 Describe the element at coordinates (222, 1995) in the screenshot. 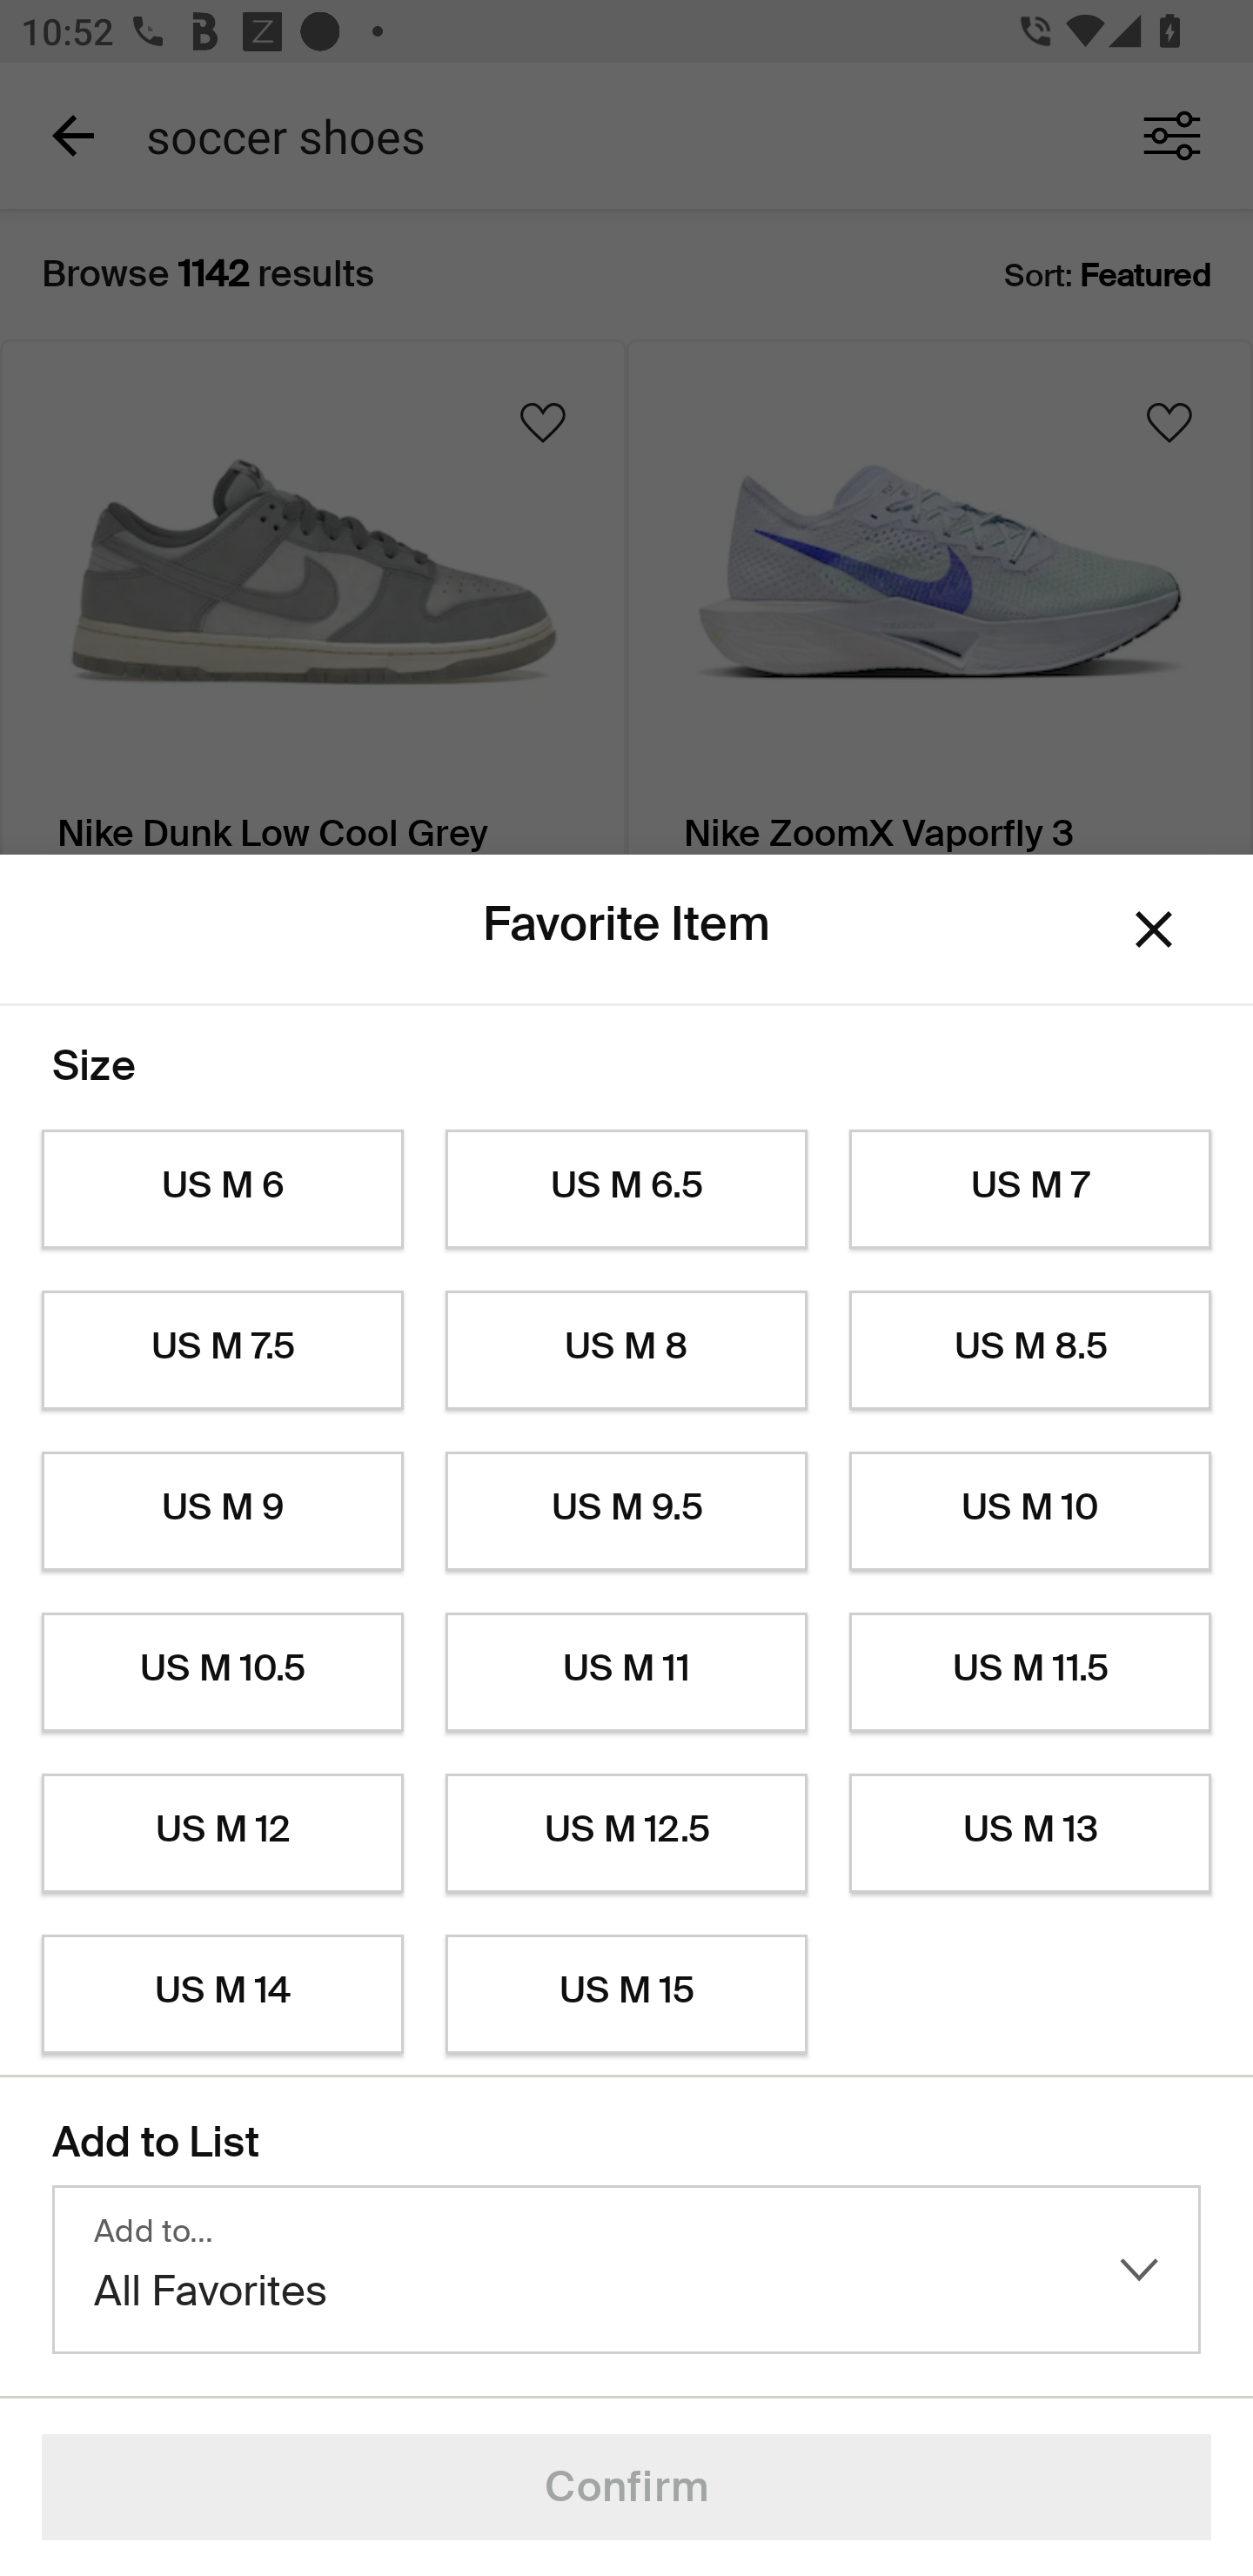

I see `US M 14` at that location.